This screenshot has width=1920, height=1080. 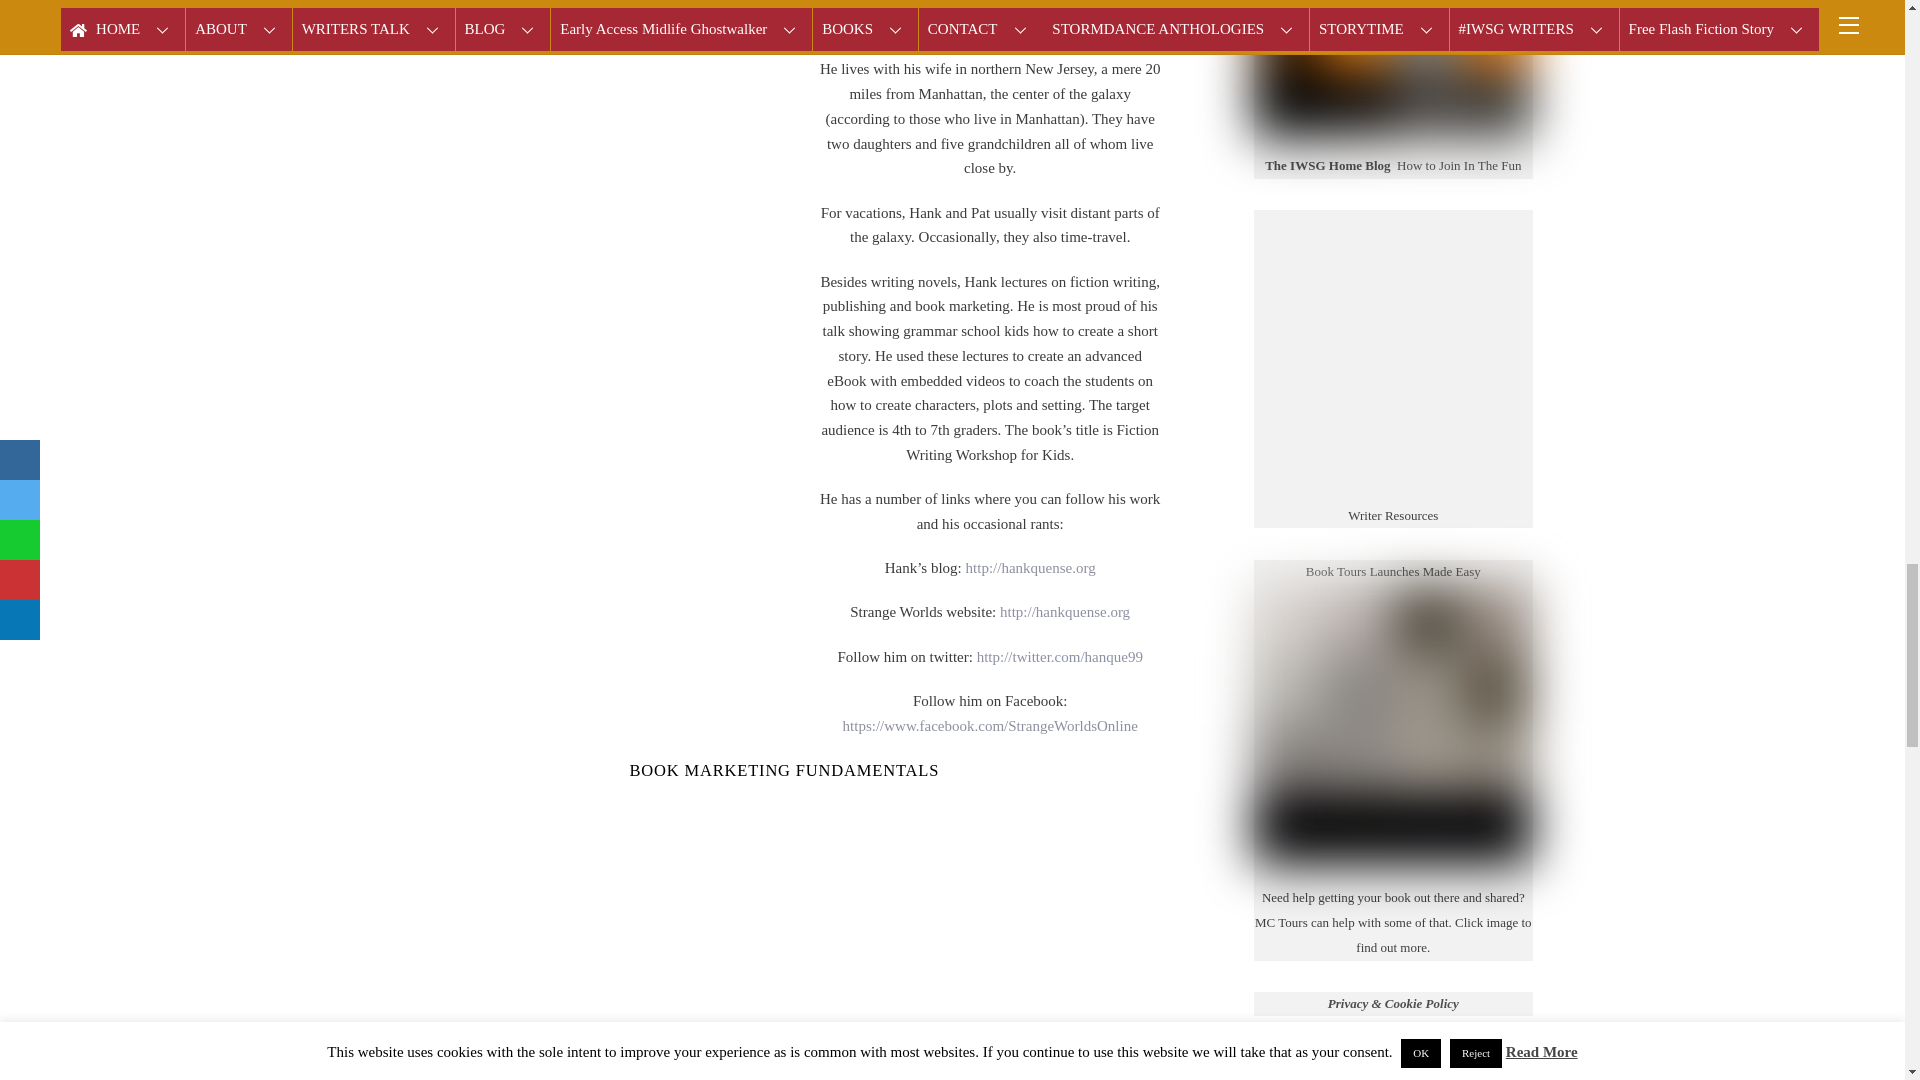 What do you see at coordinates (1392, 343) in the screenshot?
I see `Visit Writers Helping Writers` at bounding box center [1392, 343].